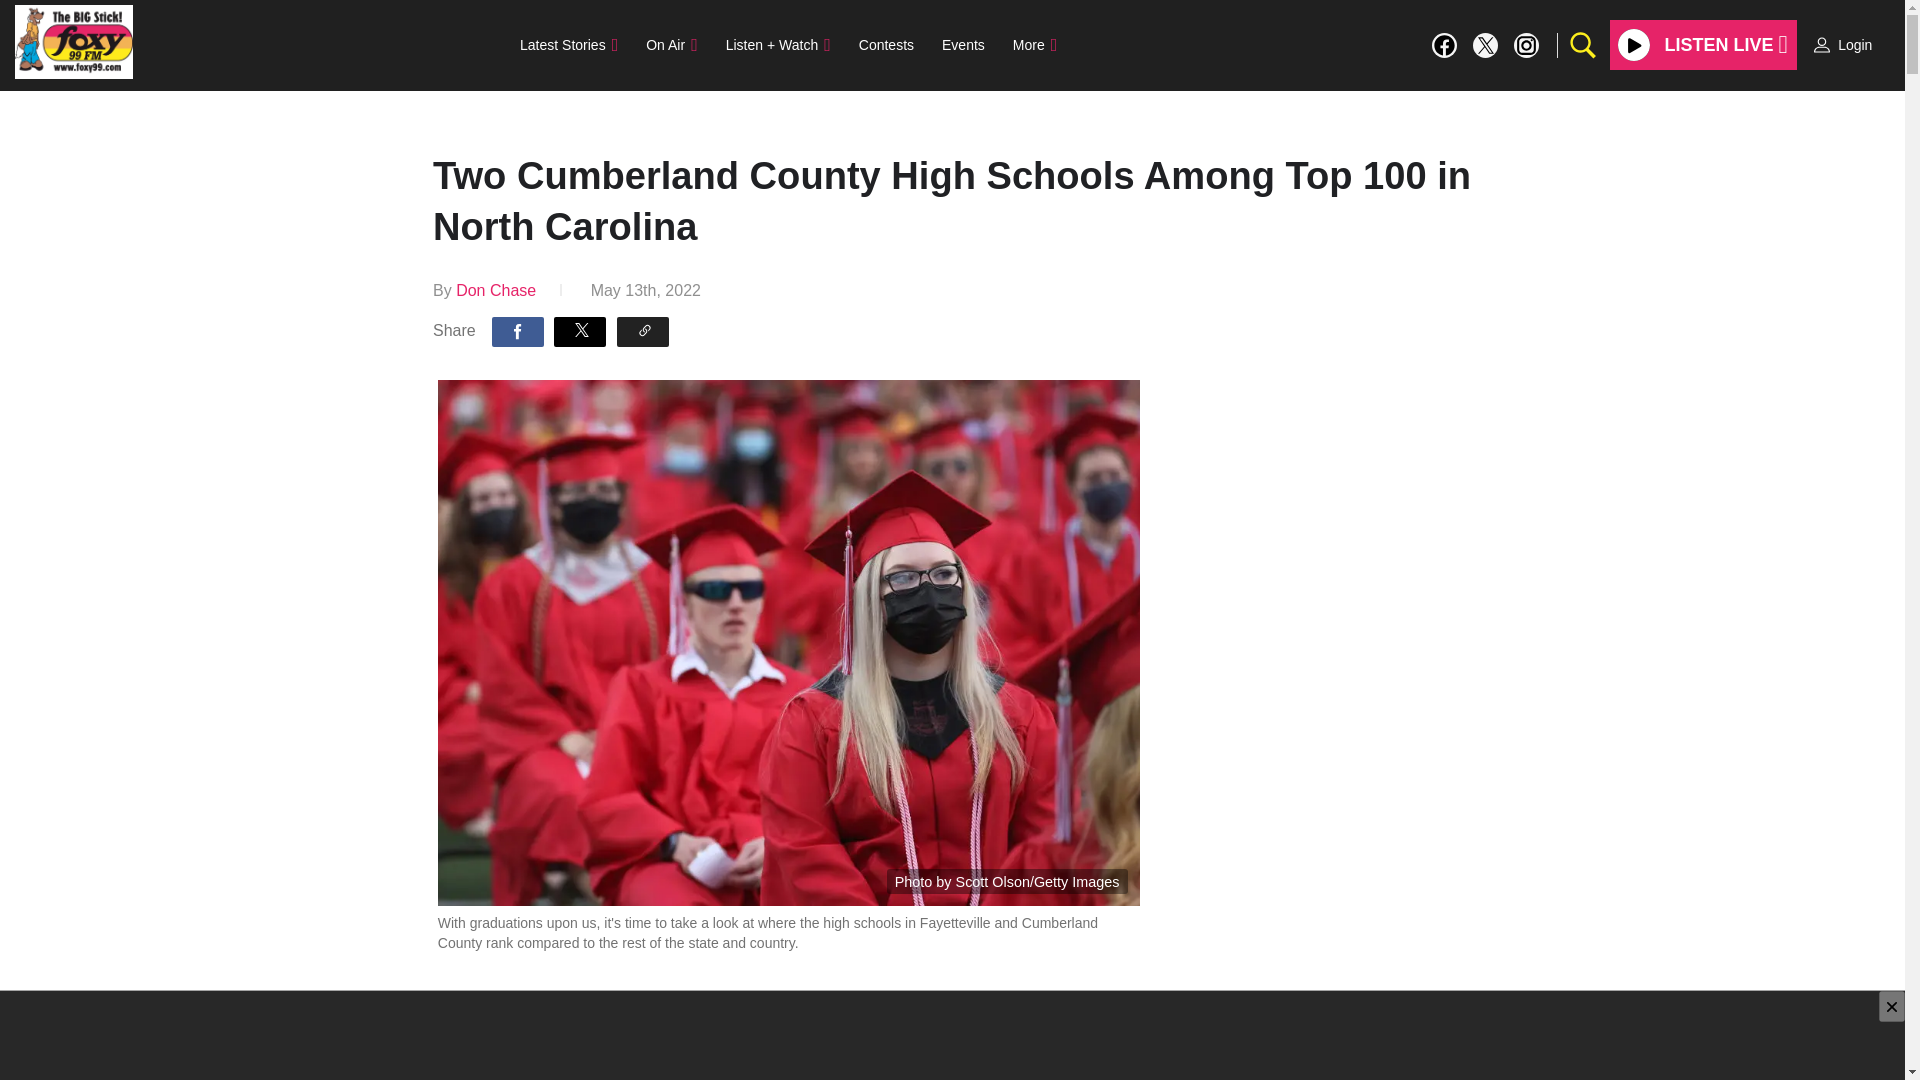 The height and width of the screenshot is (1080, 1920). Describe the element at coordinates (1892, 1006) in the screenshot. I see `Close AdCheckmark indicating ad close` at that location.